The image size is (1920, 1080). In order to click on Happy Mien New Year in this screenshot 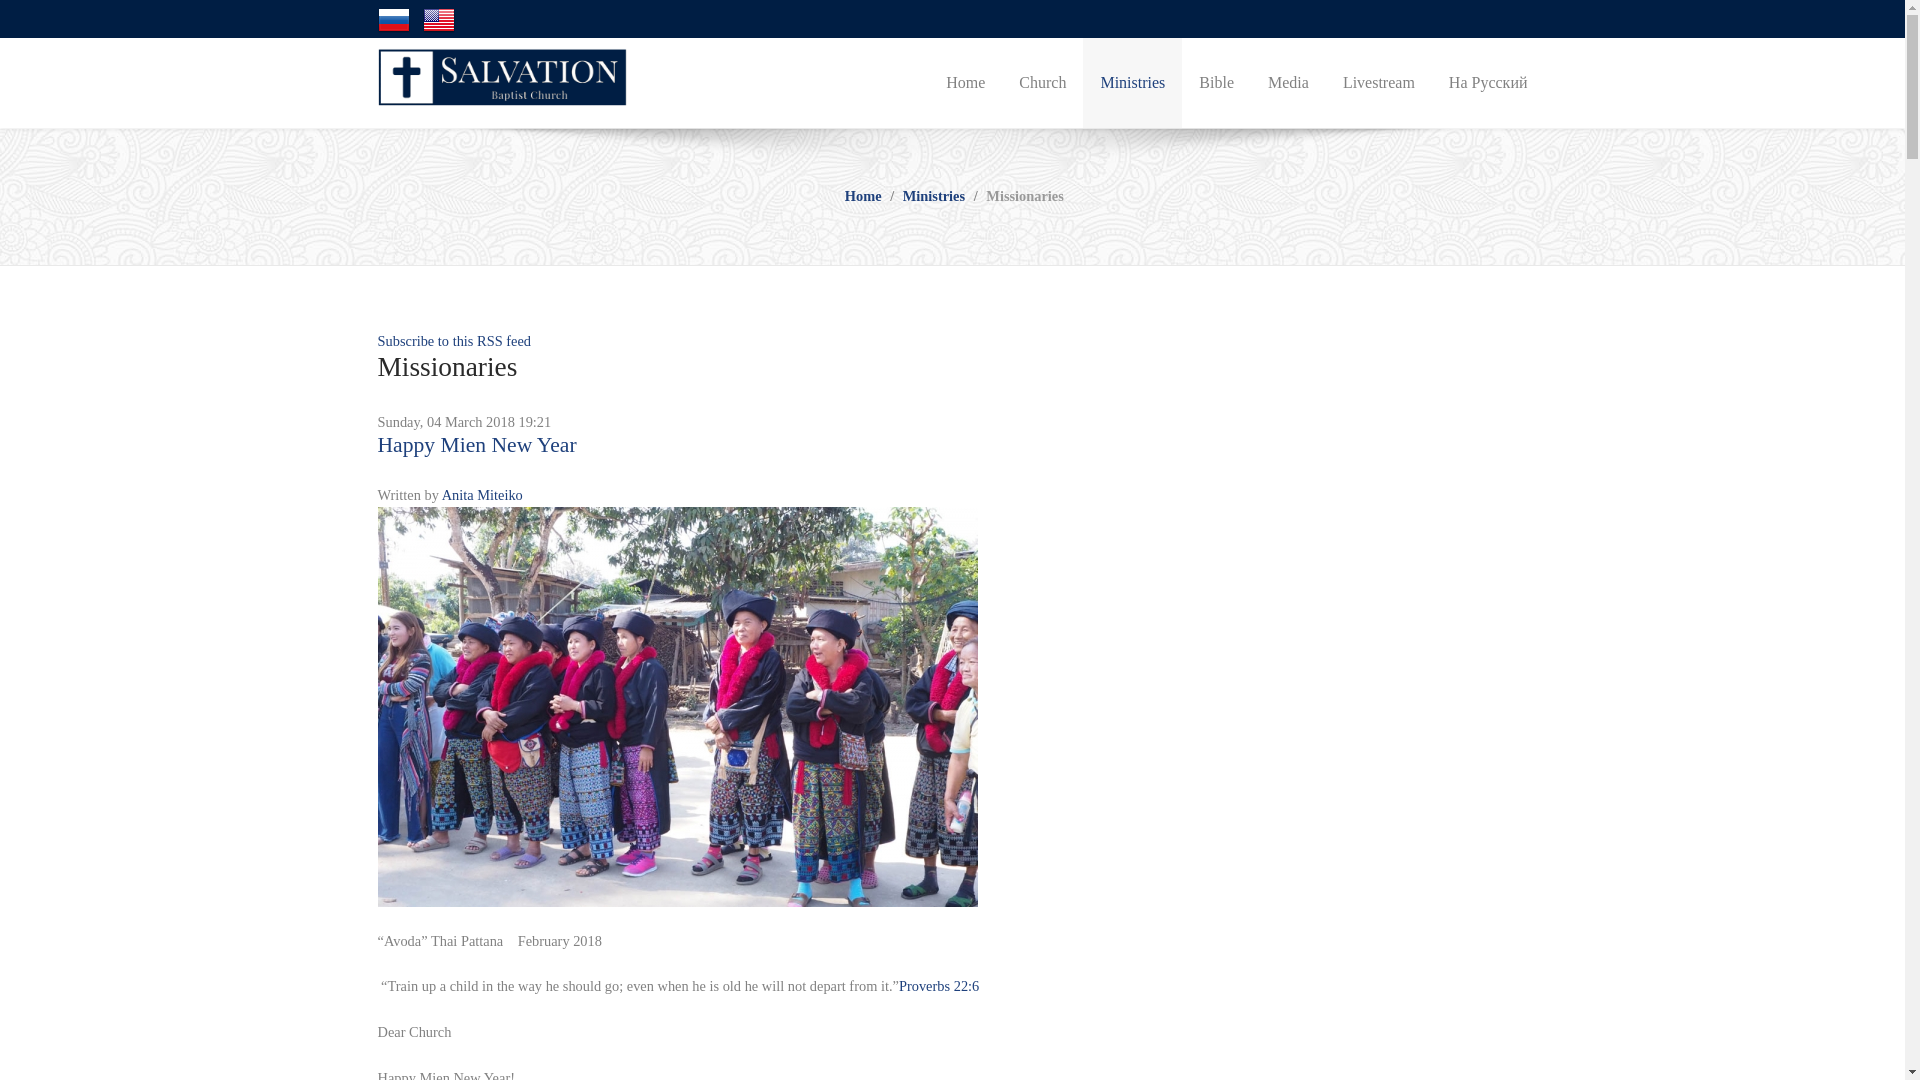, I will do `click(678, 704)`.